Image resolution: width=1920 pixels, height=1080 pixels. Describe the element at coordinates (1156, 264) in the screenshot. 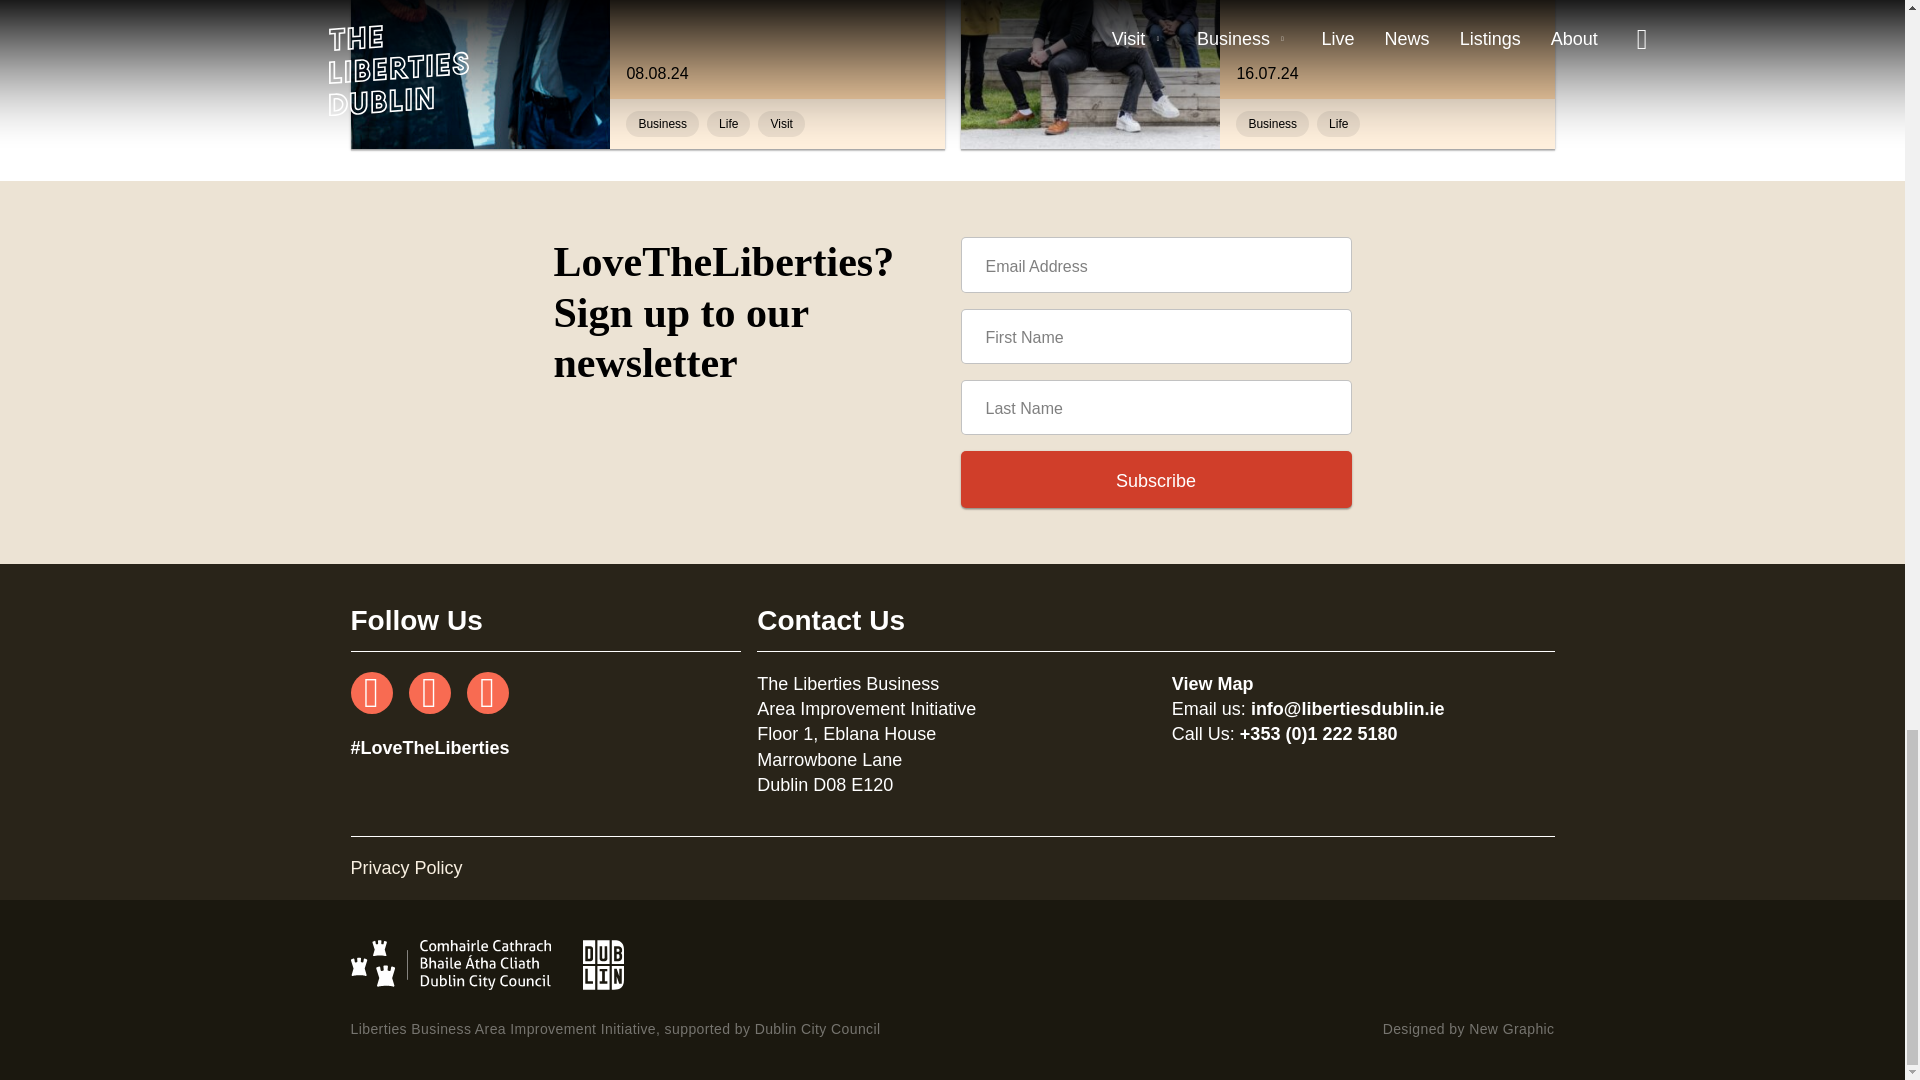

I see `Email Address` at that location.